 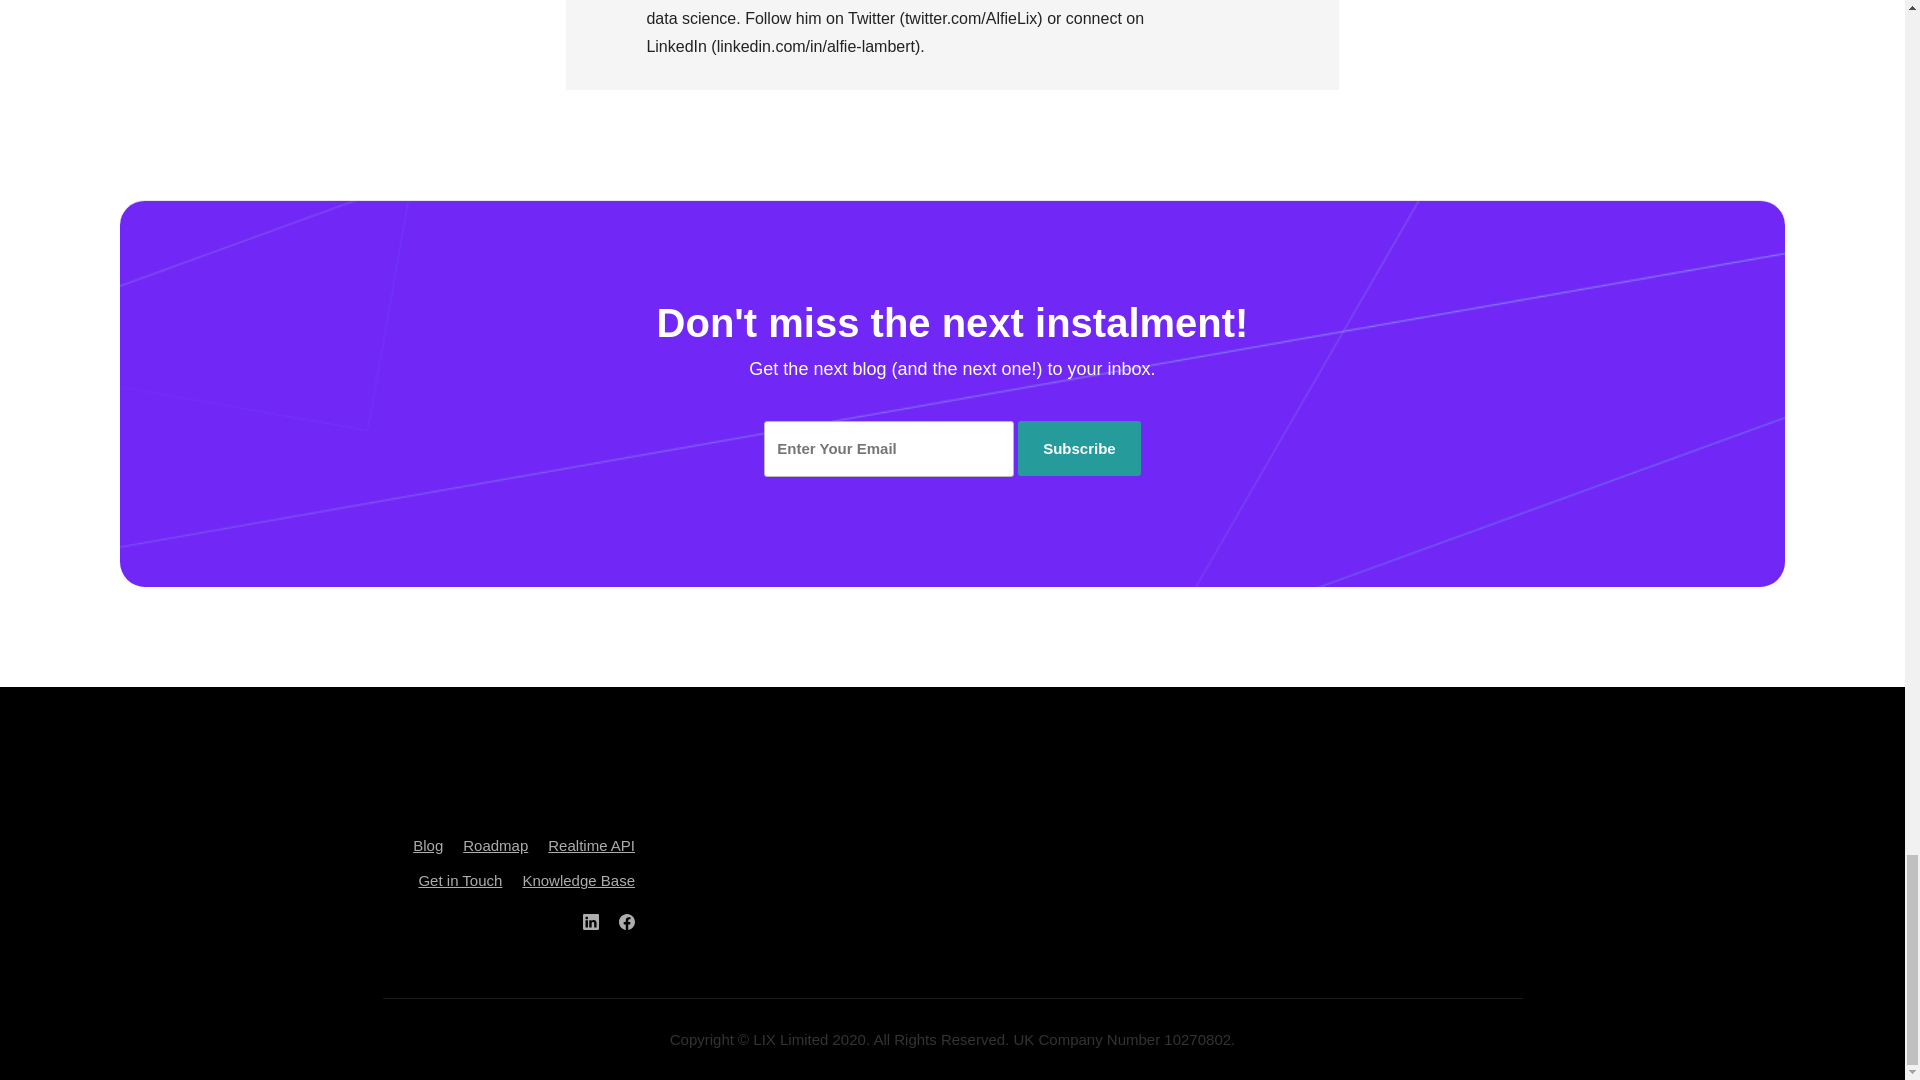 I want to click on Blog, so click(x=428, y=846).